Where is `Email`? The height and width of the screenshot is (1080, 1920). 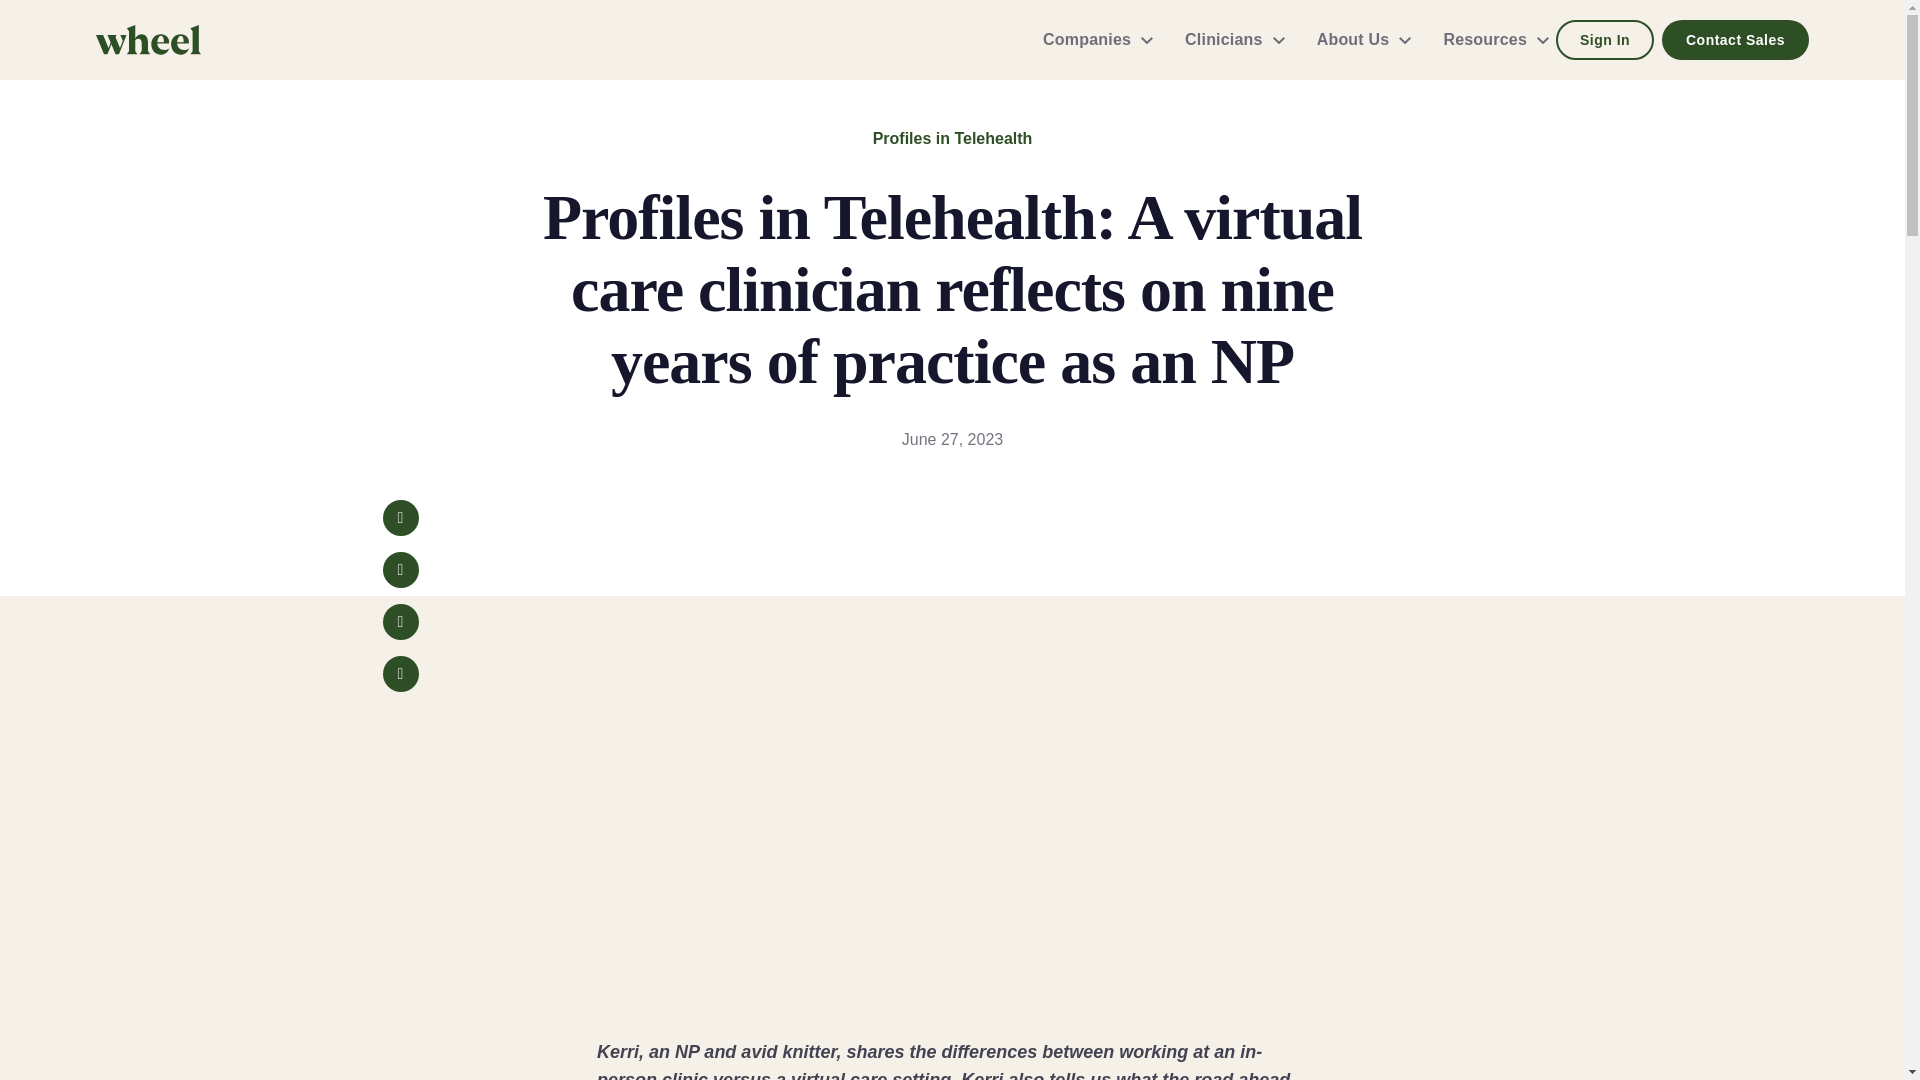
Email is located at coordinates (400, 674).